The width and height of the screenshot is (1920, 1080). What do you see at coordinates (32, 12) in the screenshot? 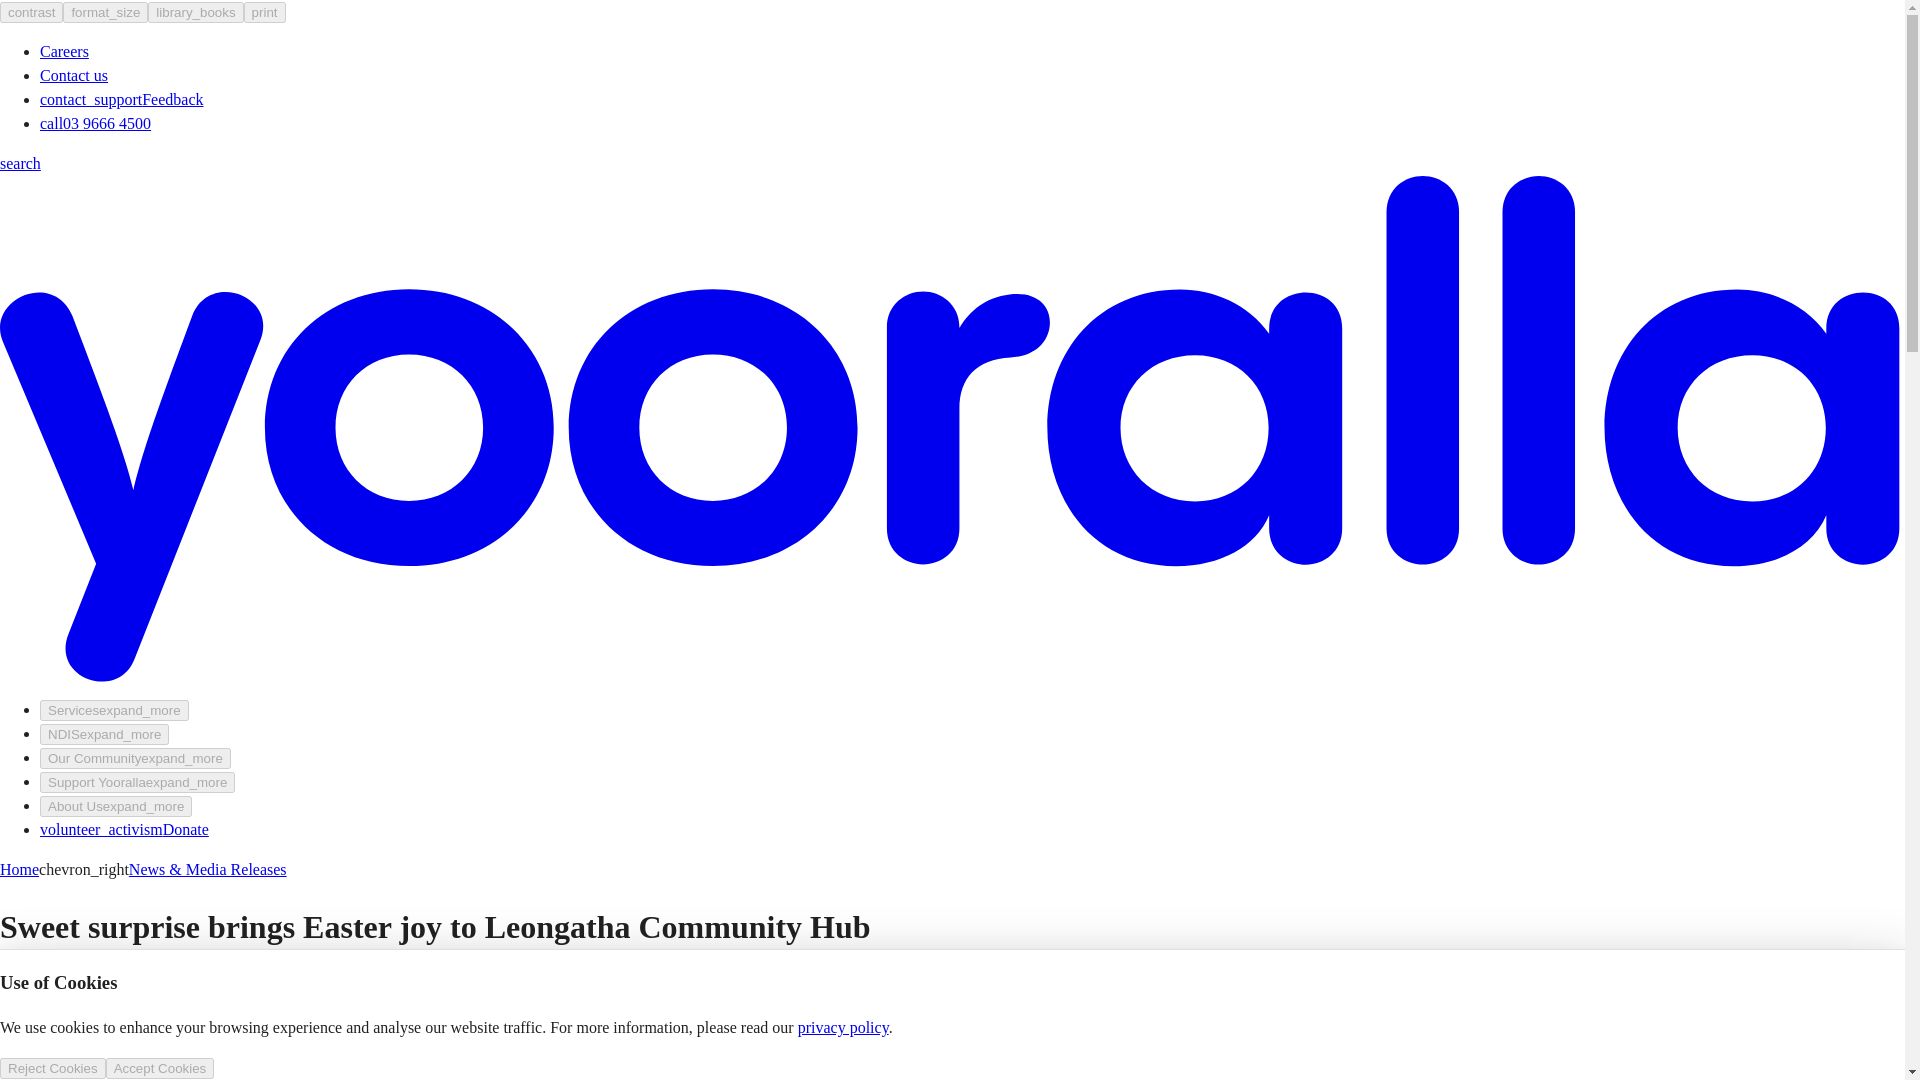
I see `contrast` at bounding box center [32, 12].